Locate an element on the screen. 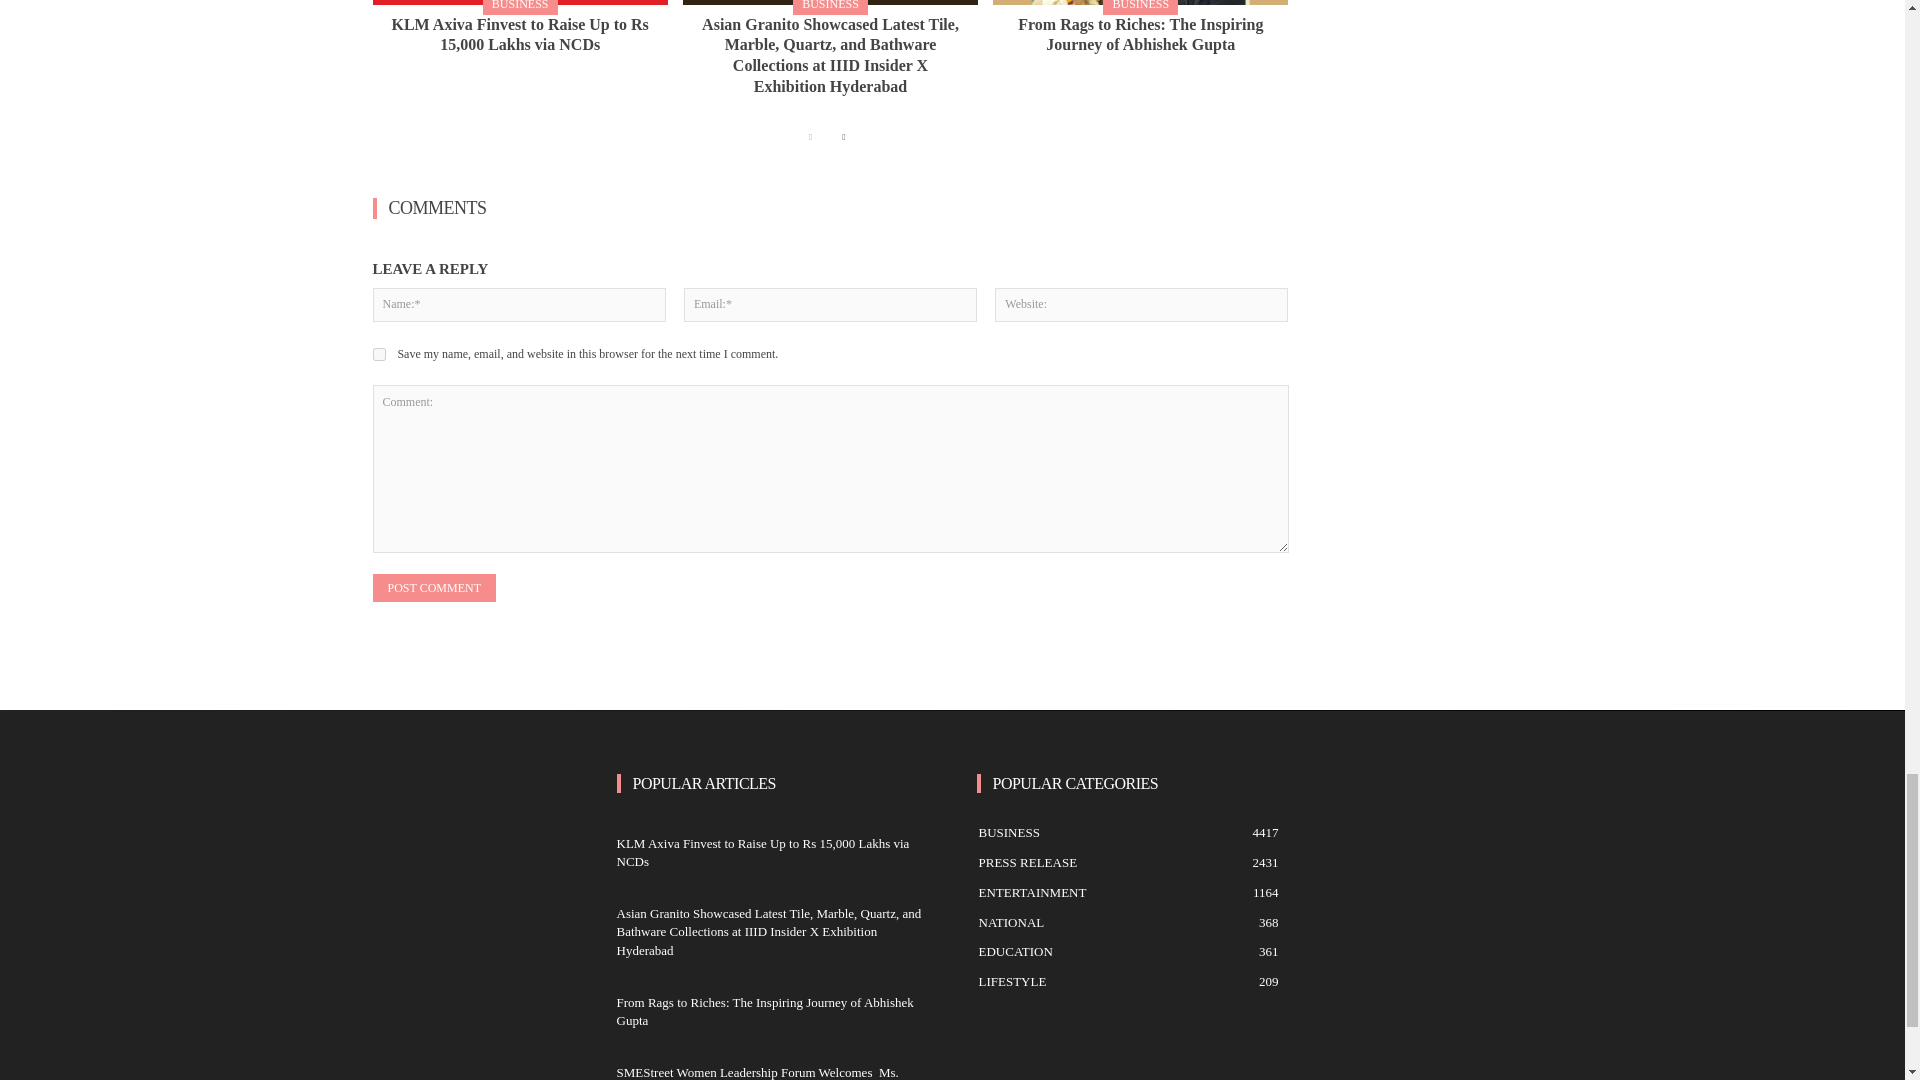 The width and height of the screenshot is (1920, 1080). yes is located at coordinates (378, 354).